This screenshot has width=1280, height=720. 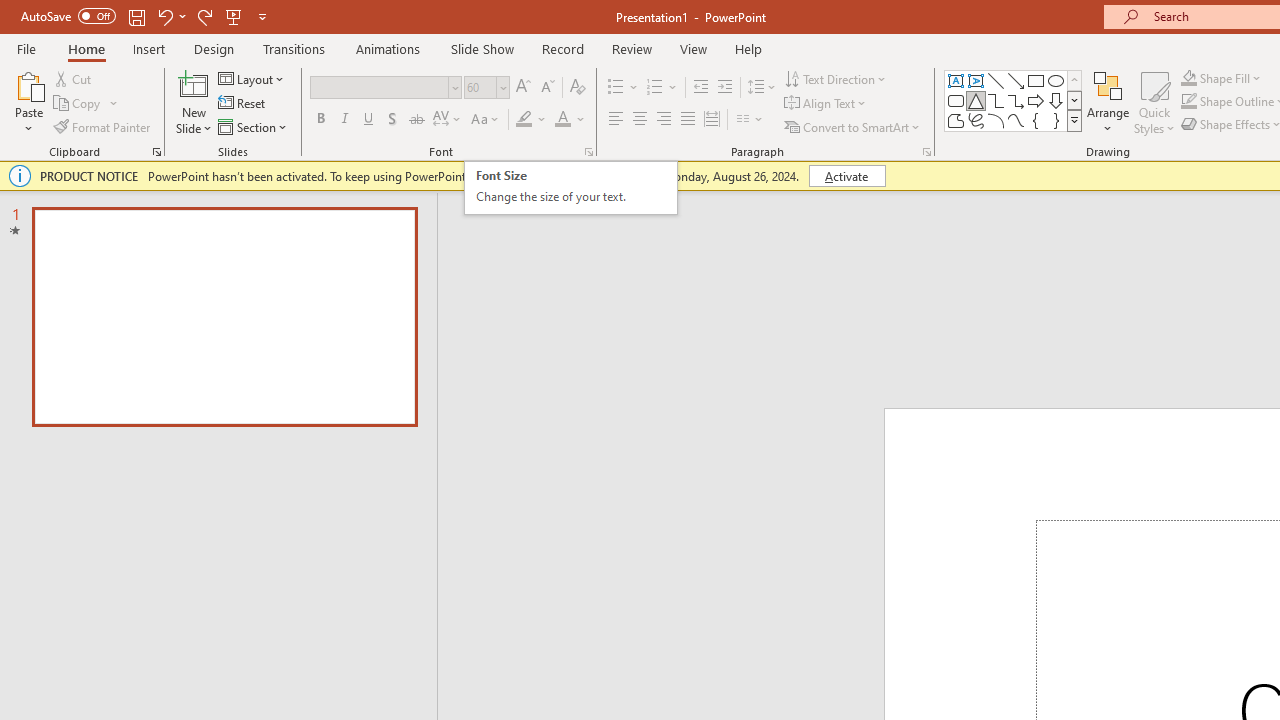 What do you see at coordinates (58, 457) in the screenshot?
I see `Visual Studio 2022` at bounding box center [58, 457].